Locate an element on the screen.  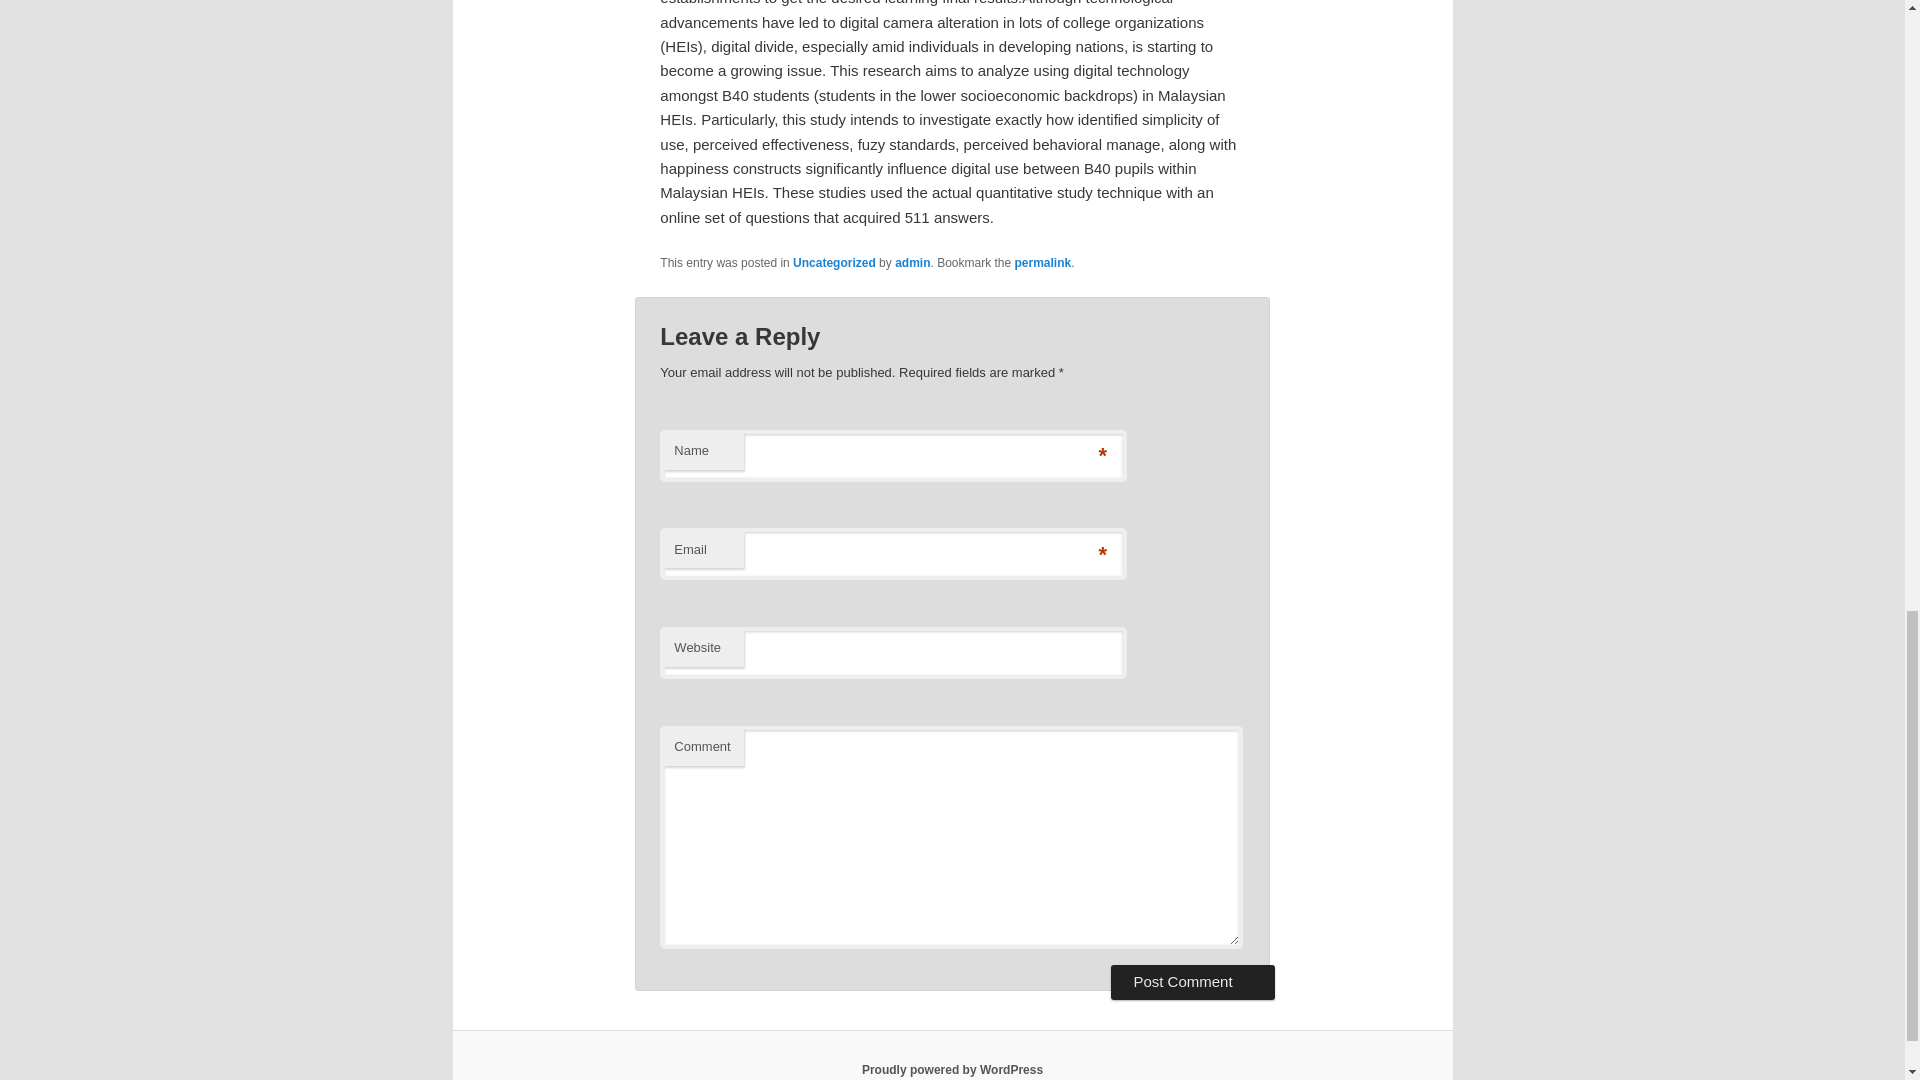
admin is located at coordinates (912, 262).